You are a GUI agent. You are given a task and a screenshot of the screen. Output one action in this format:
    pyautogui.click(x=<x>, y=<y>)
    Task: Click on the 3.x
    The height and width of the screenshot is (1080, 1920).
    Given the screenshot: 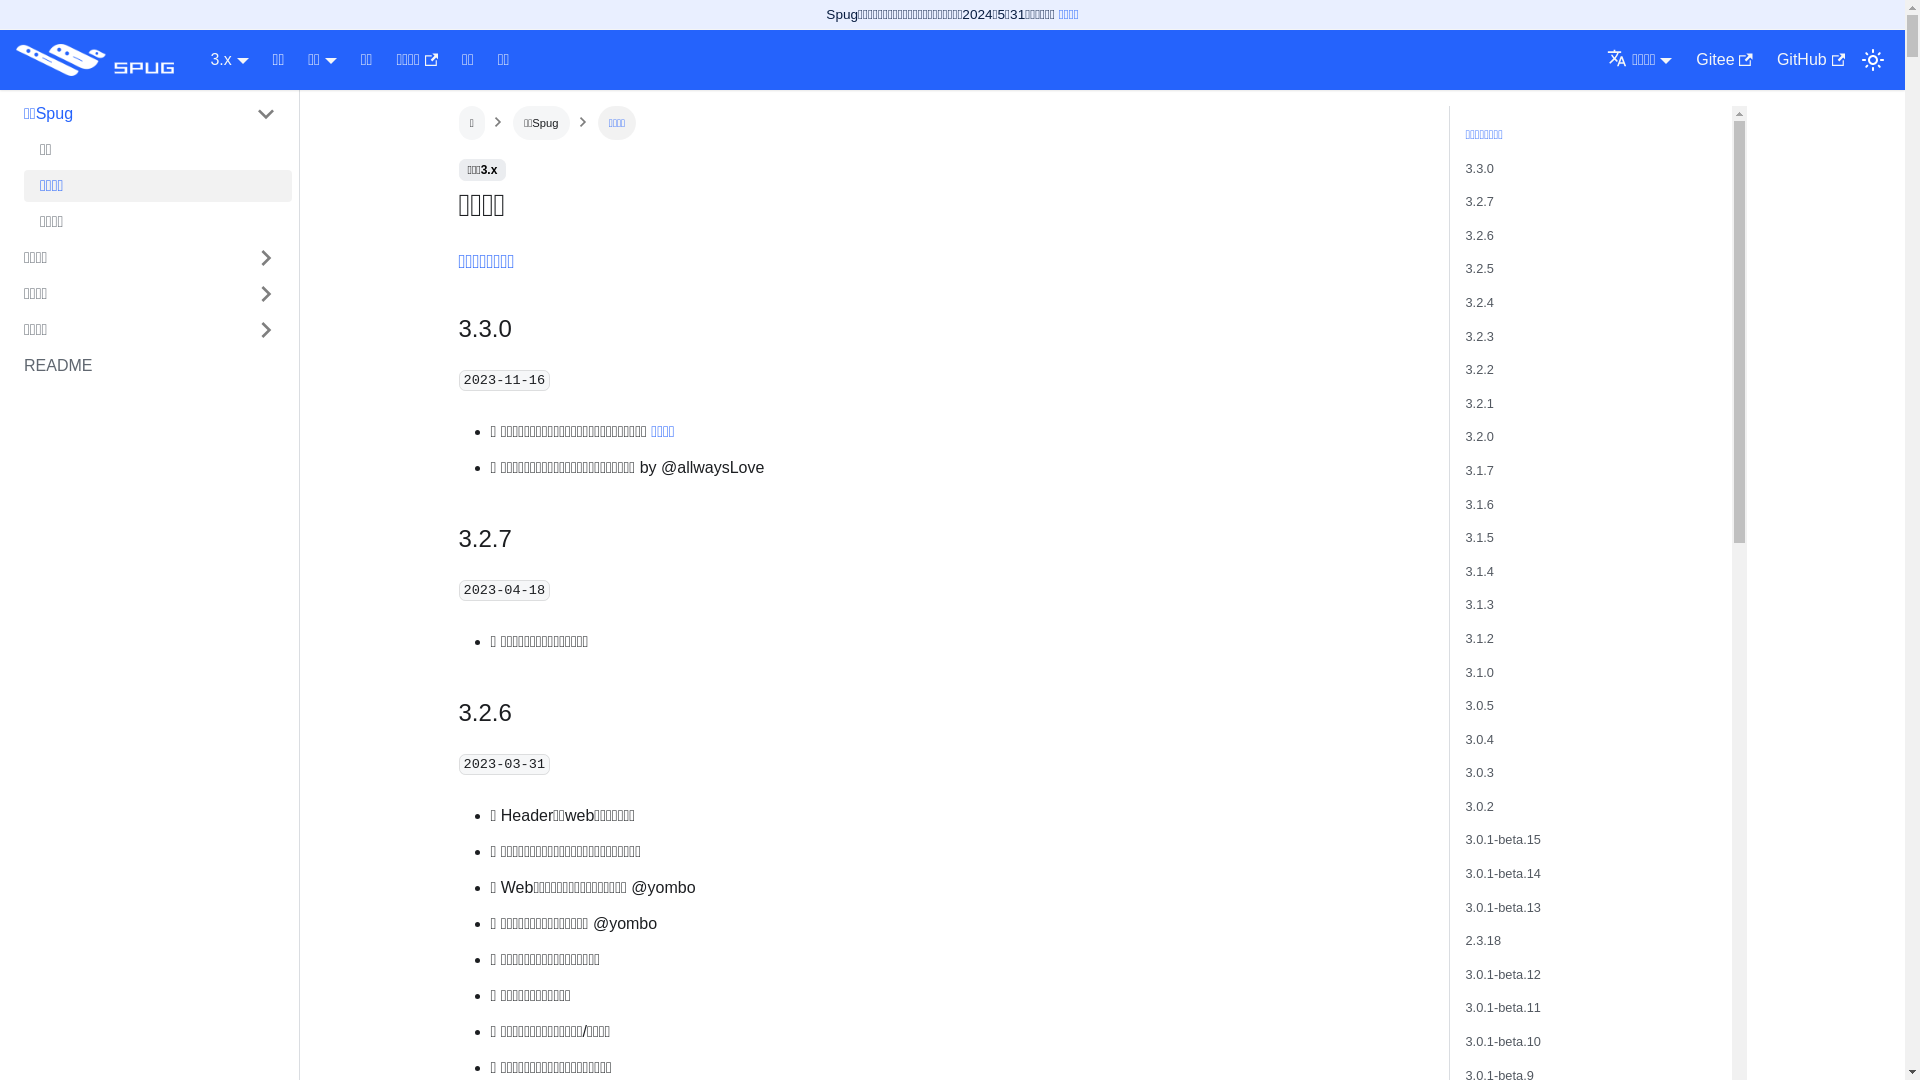 What is the action you would take?
    pyautogui.click(x=229, y=60)
    